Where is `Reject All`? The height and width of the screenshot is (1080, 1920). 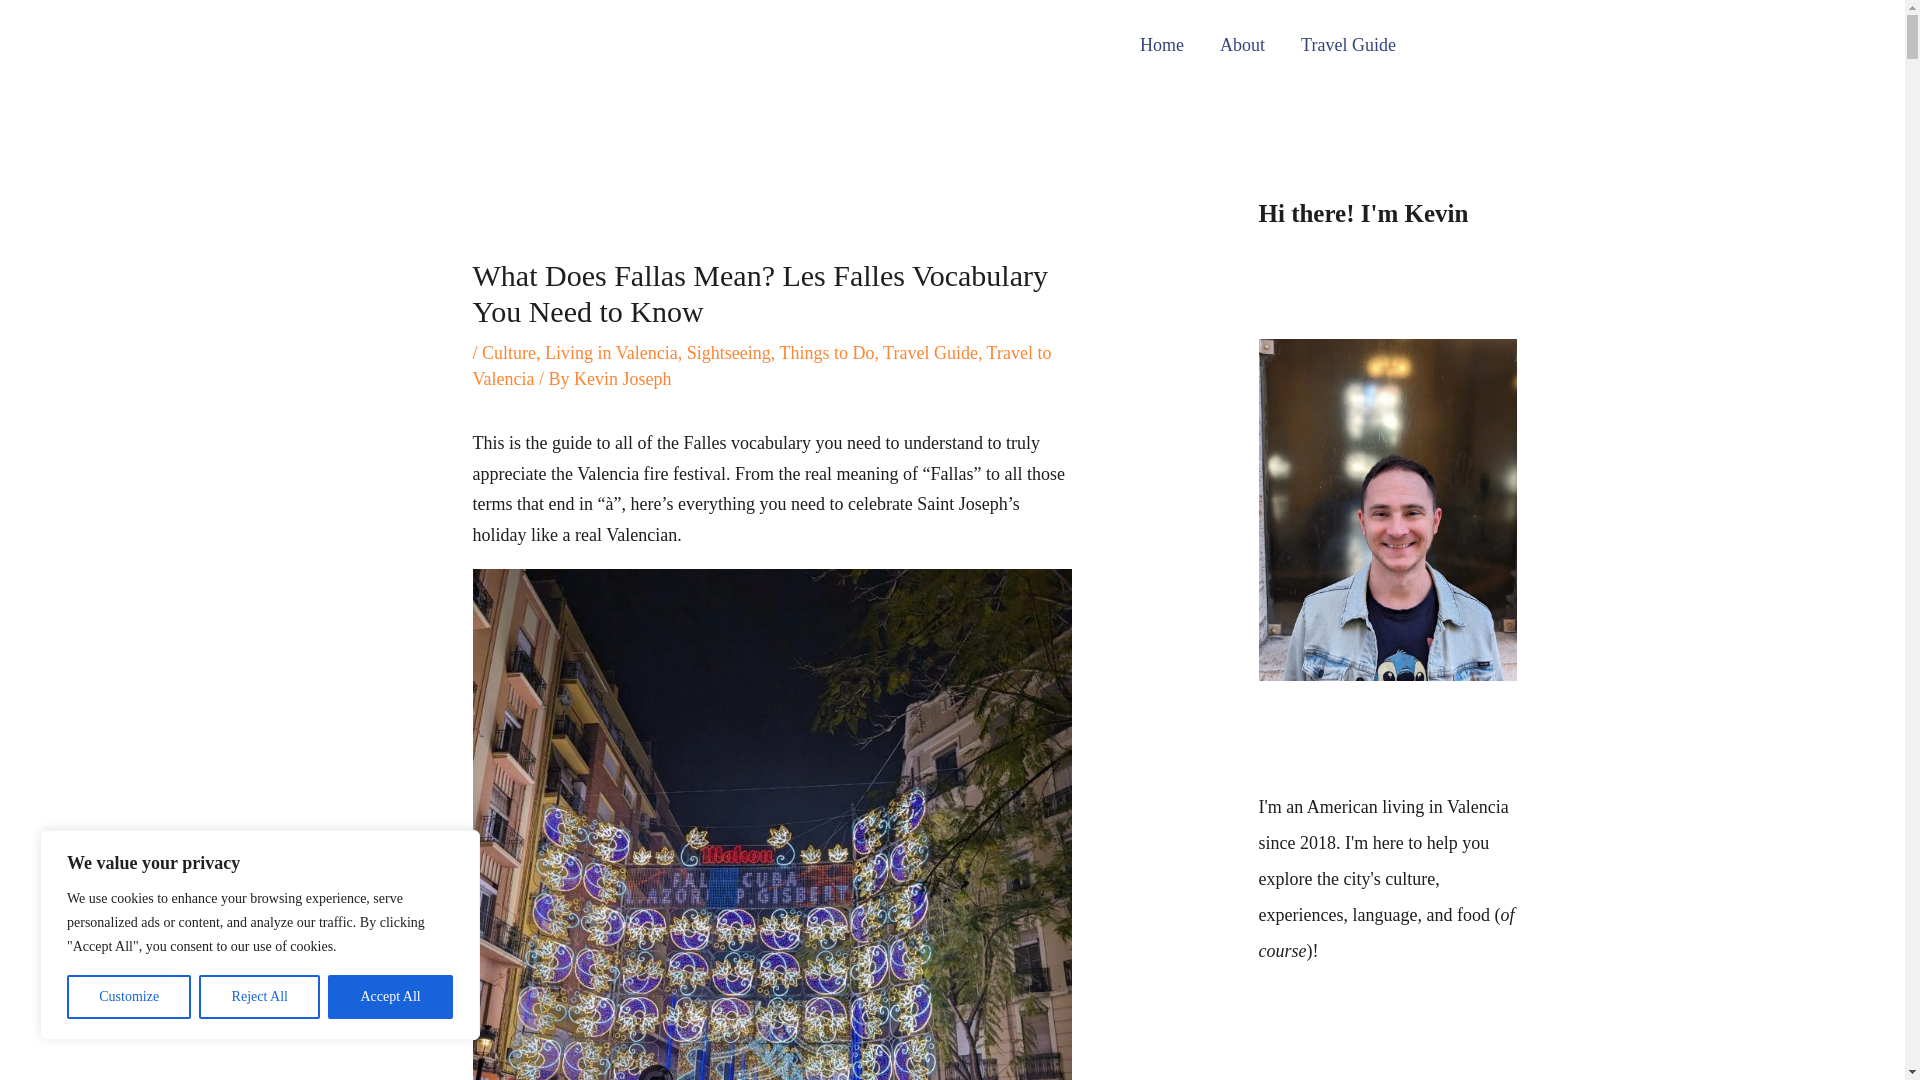 Reject All is located at coordinates (260, 997).